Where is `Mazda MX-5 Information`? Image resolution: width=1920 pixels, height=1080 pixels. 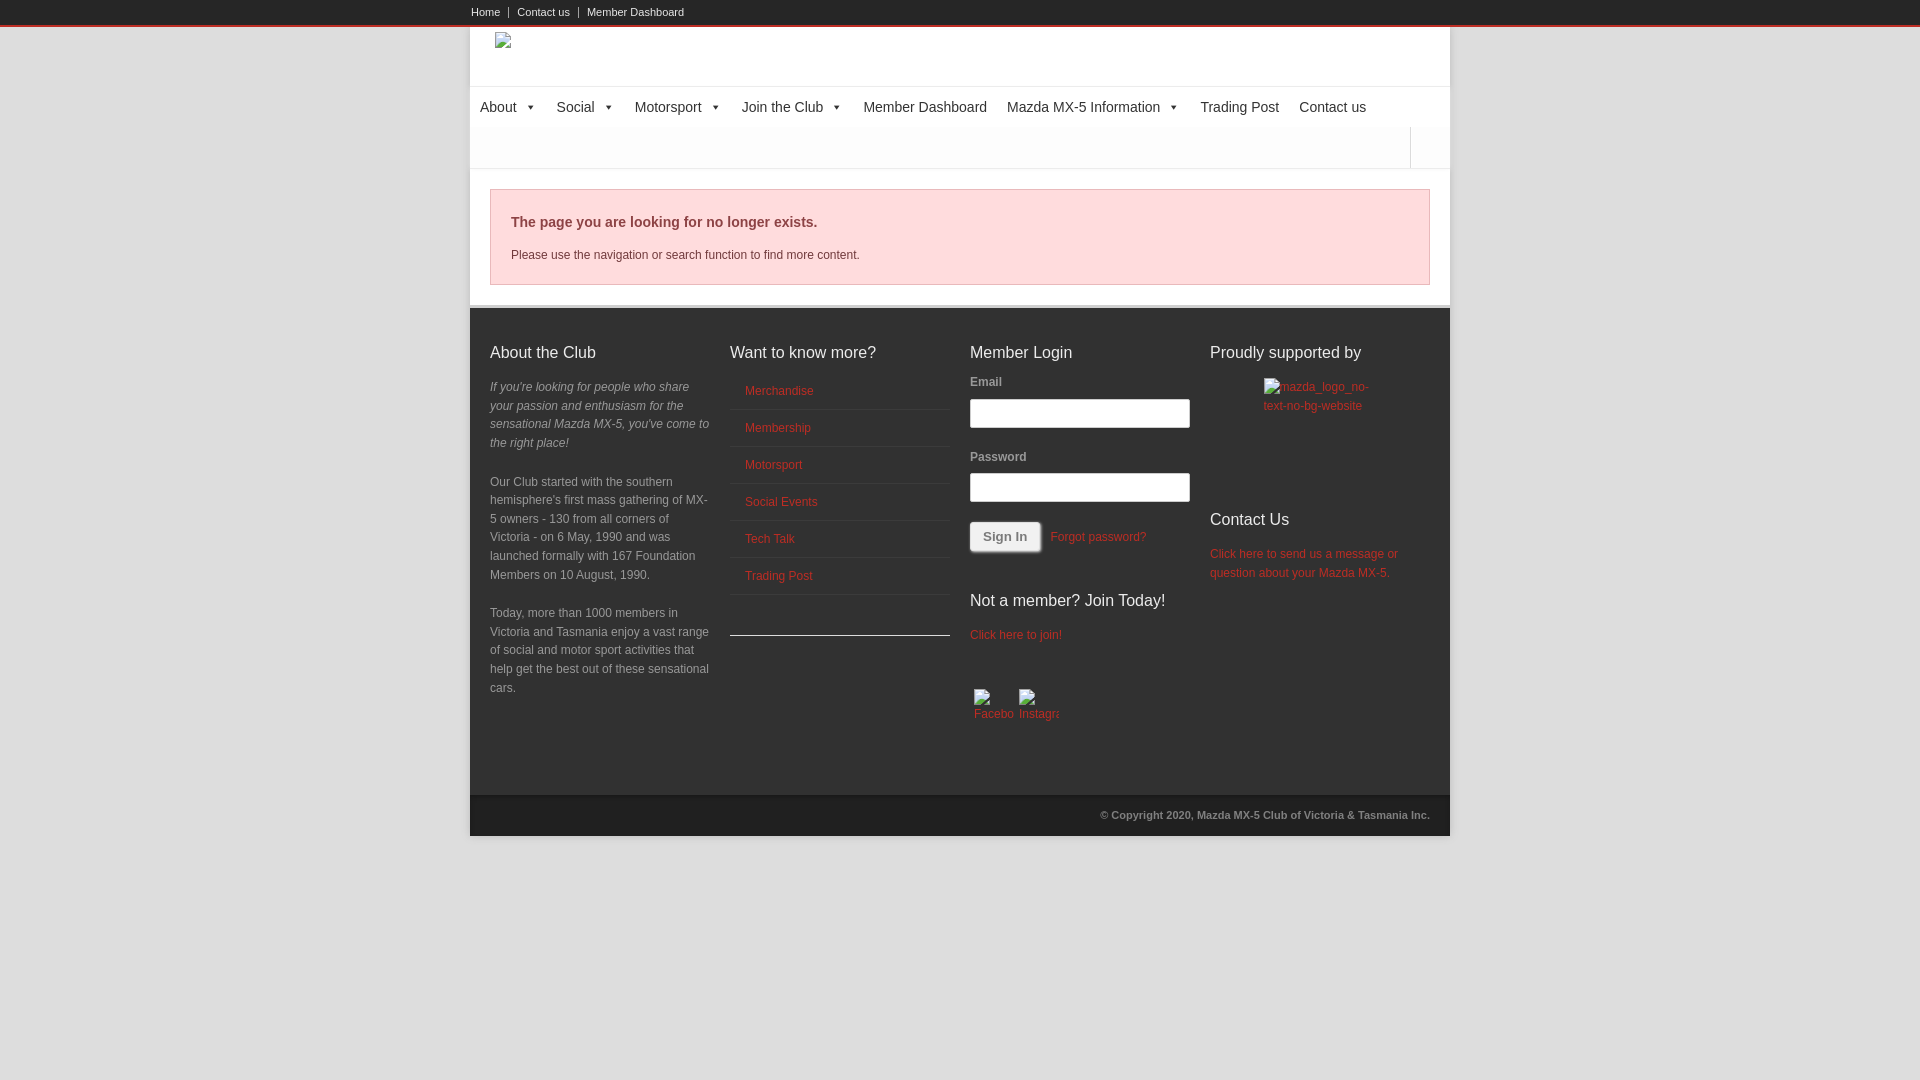 Mazda MX-5 Information is located at coordinates (1094, 107).